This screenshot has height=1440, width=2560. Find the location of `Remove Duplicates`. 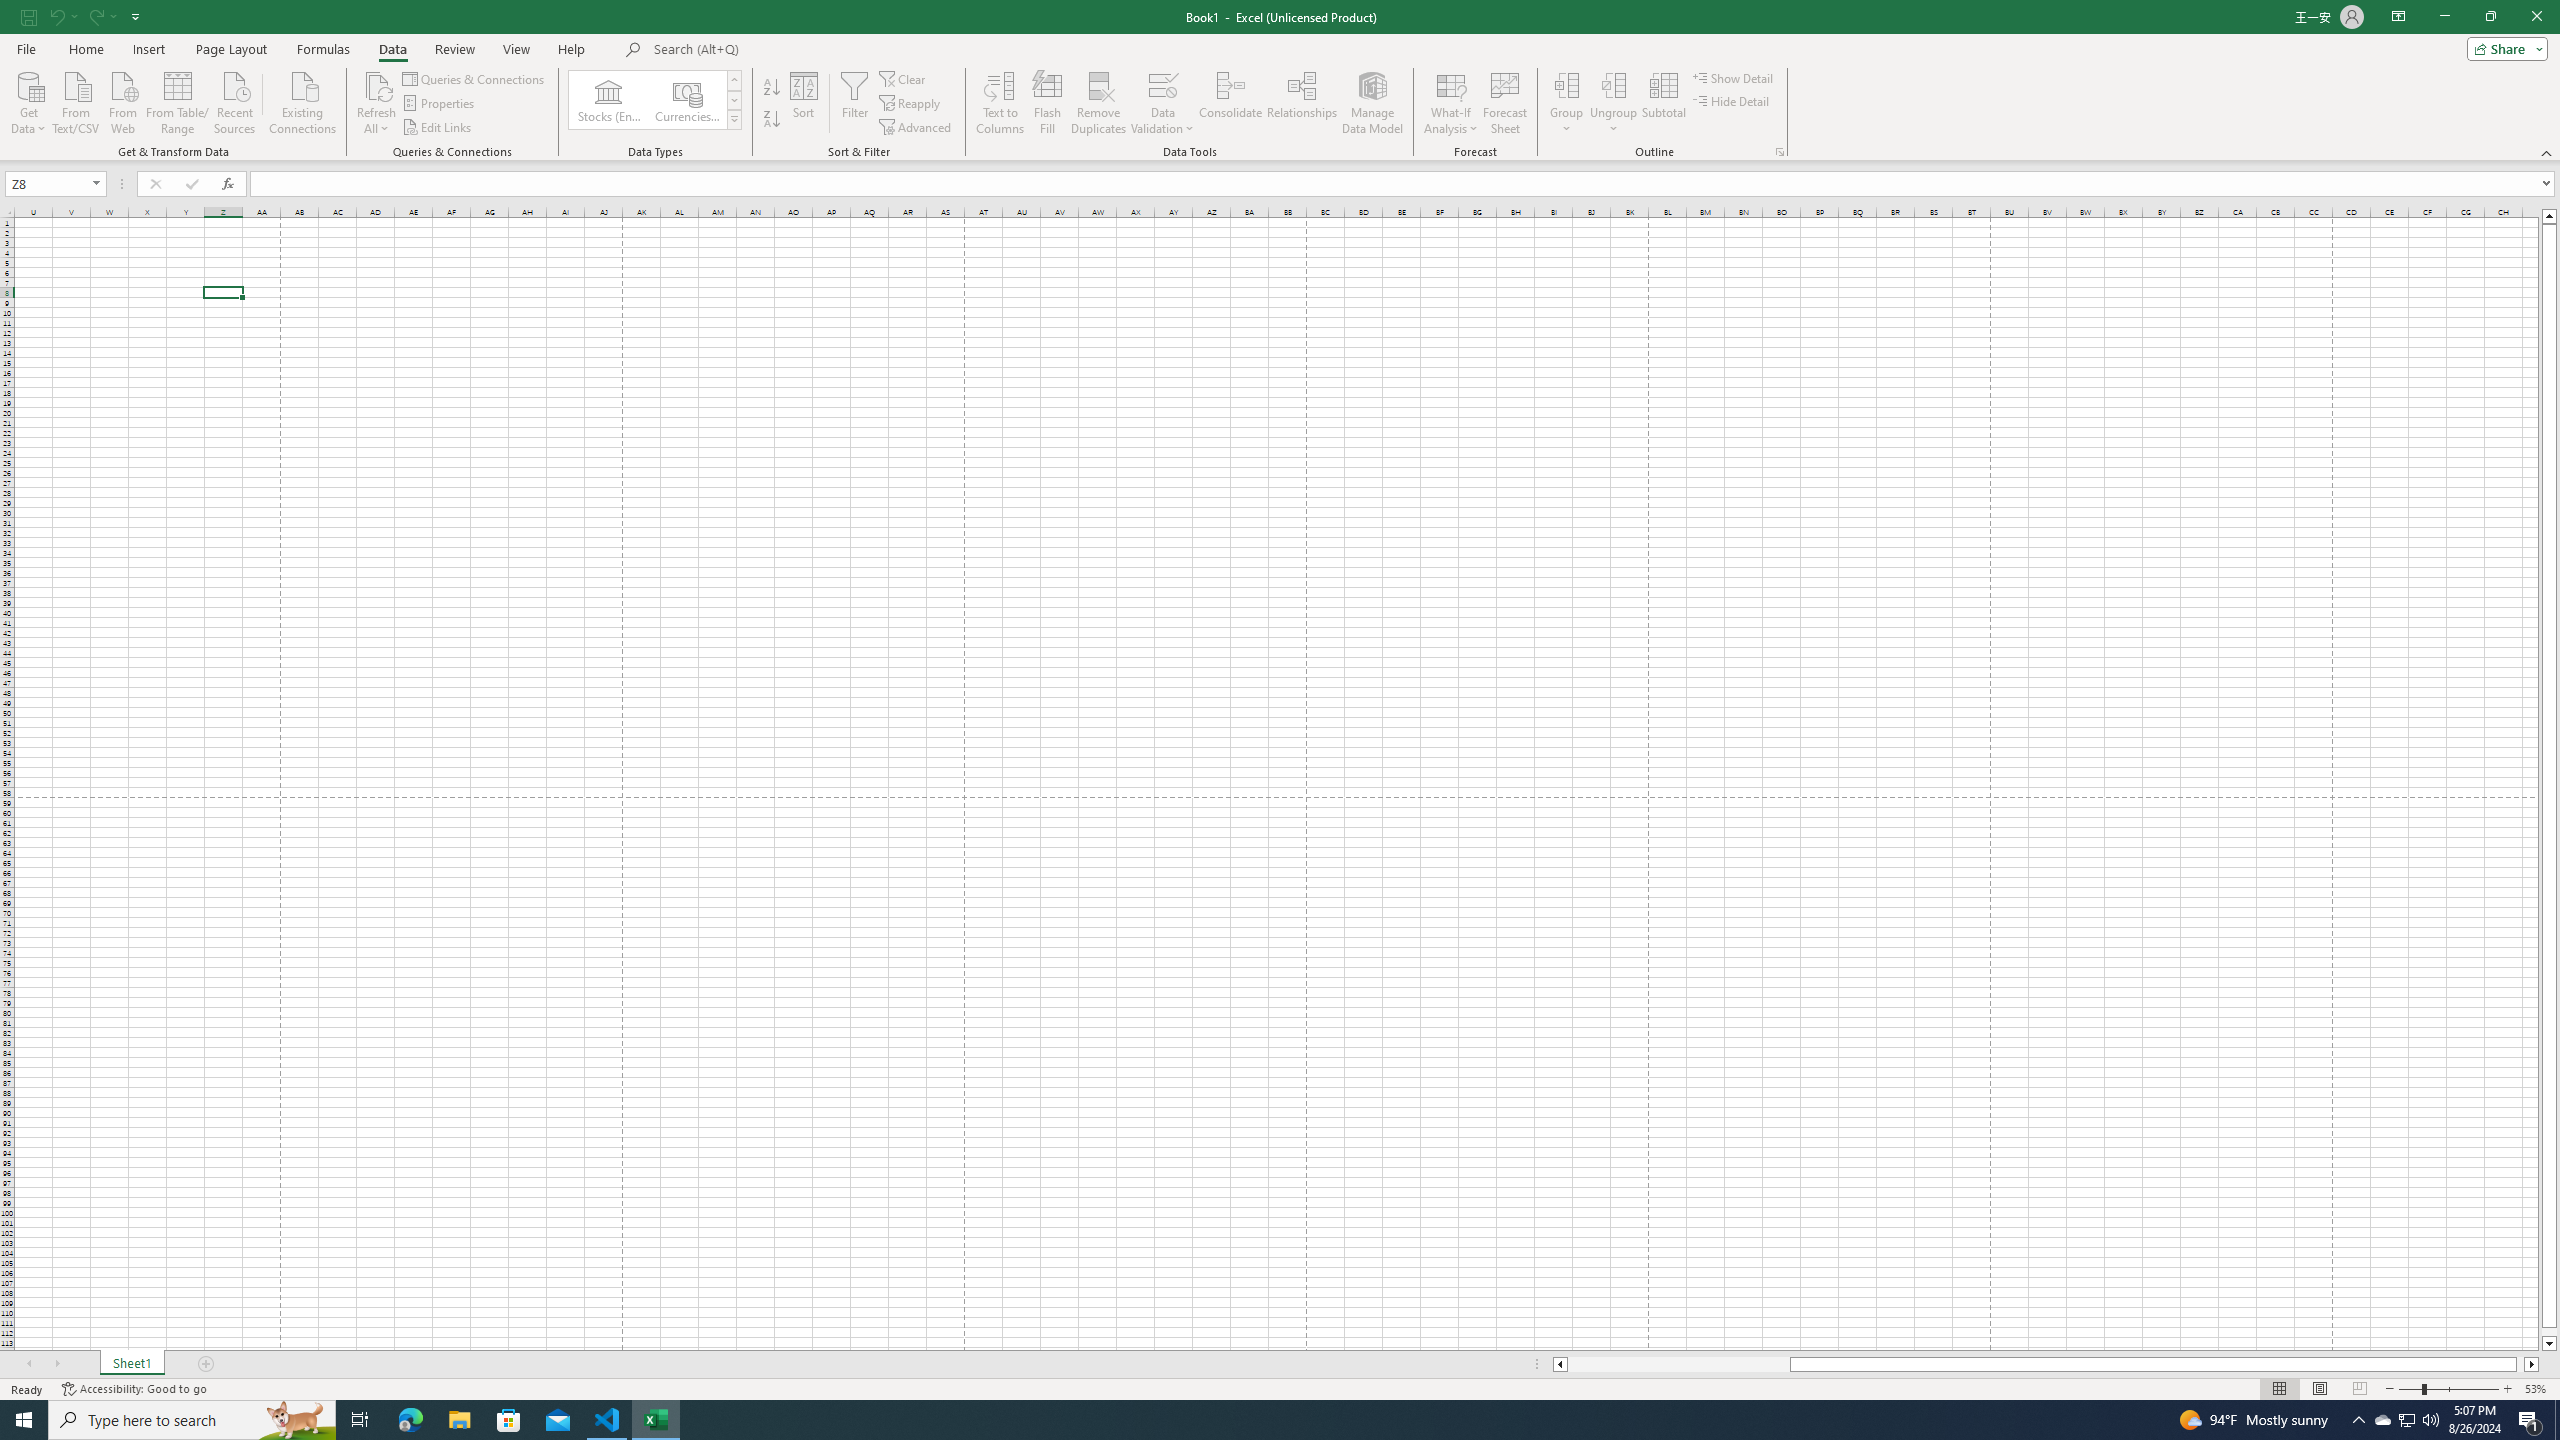

Remove Duplicates is located at coordinates (1099, 103).